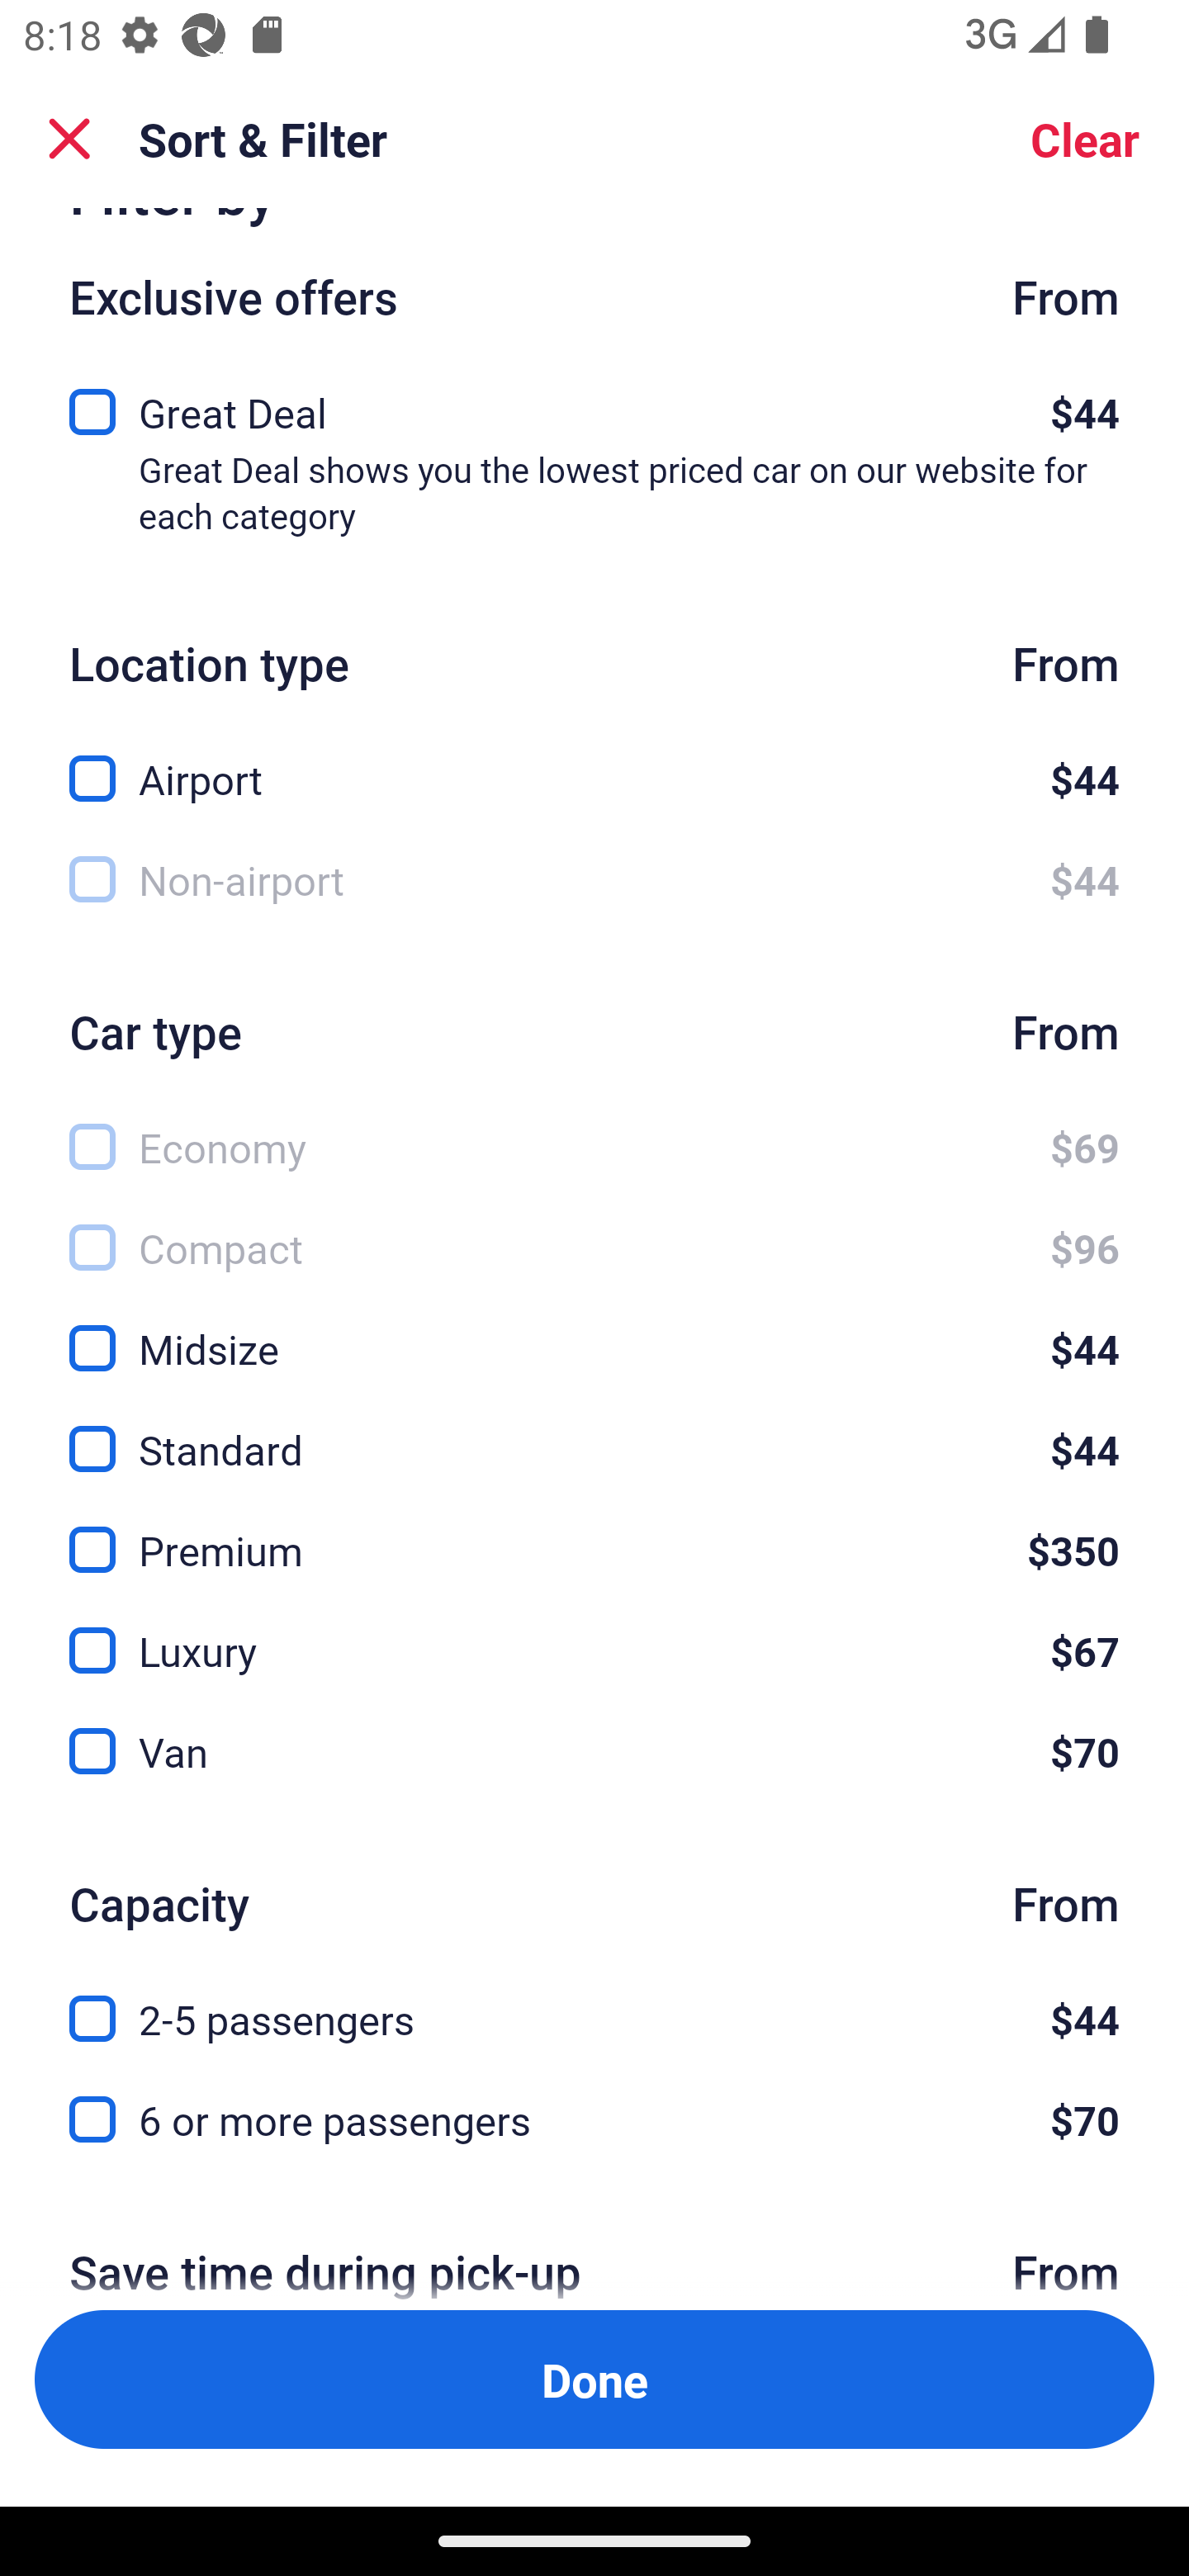 This screenshot has height=2576, width=1189. What do you see at coordinates (594, 1631) in the screenshot?
I see `Luxury, $67 Luxury $67` at bounding box center [594, 1631].